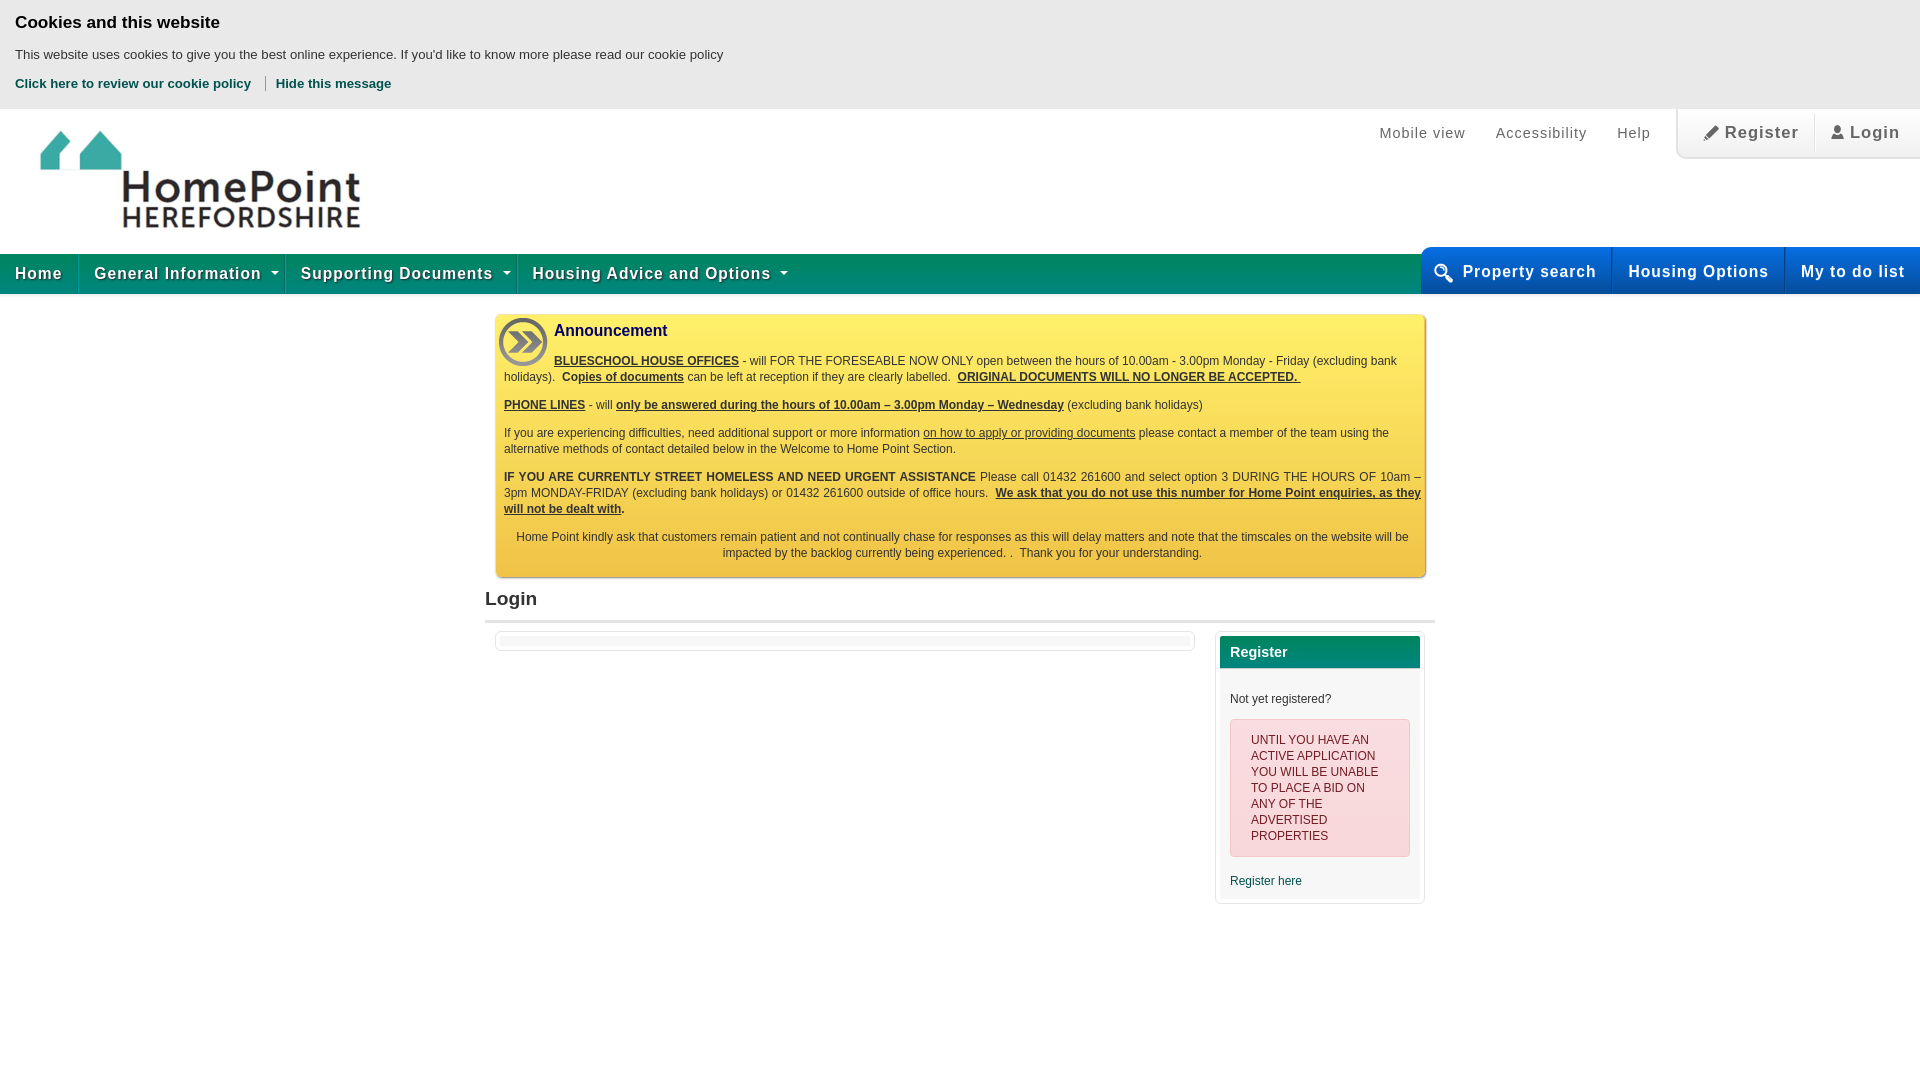 The image size is (1920, 1080). Describe the element at coordinates (1538, 272) in the screenshot. I see `Property search` at that location.